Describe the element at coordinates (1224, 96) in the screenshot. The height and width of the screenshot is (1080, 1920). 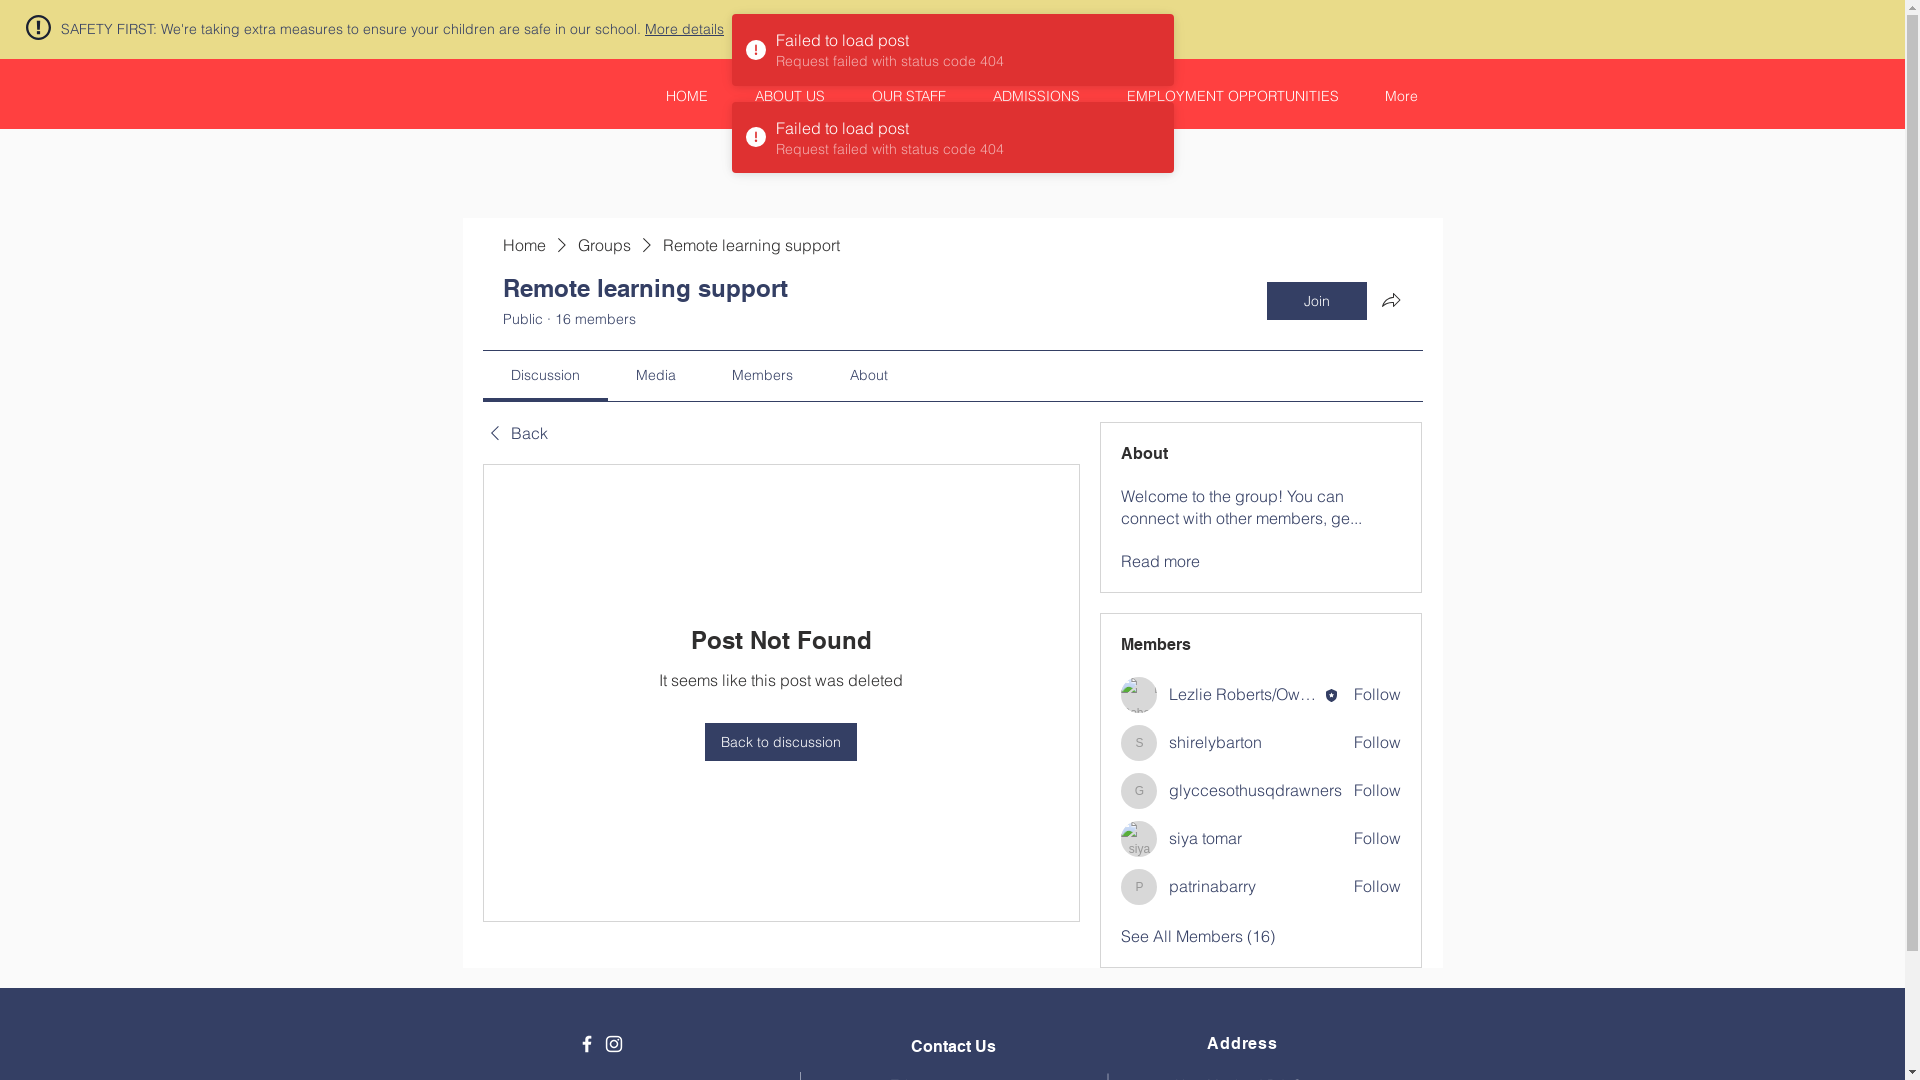
I see `EMPLOYMENT OPPORTUNITIES` at that location.